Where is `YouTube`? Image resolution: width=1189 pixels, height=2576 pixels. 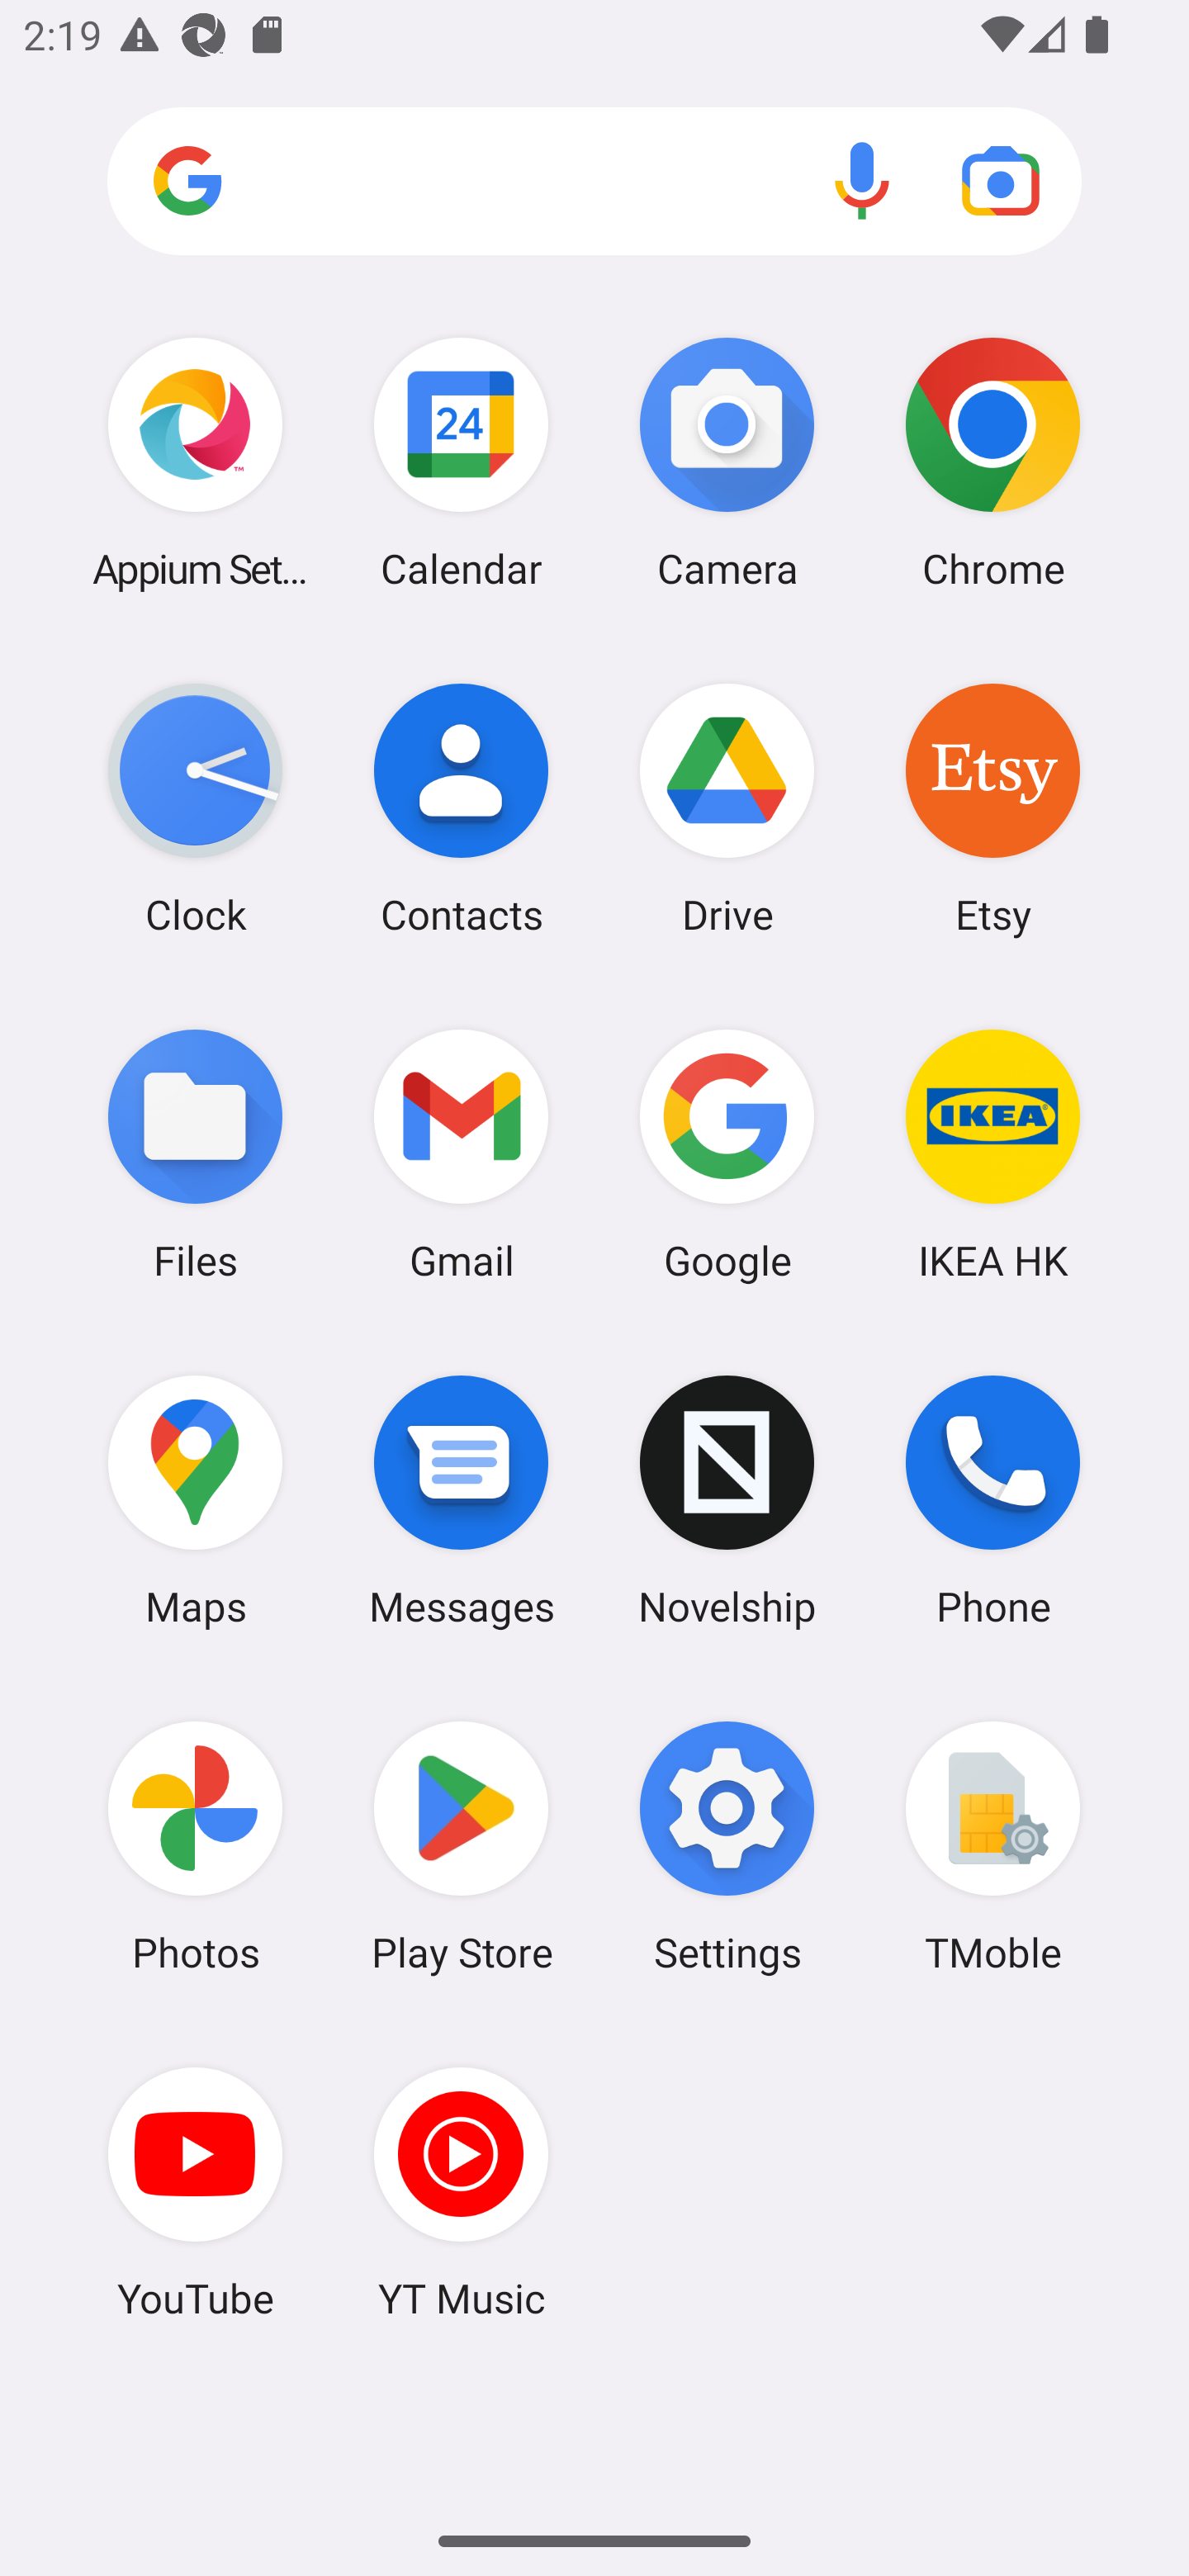 YouTube is located at coordinates (195, 2192).